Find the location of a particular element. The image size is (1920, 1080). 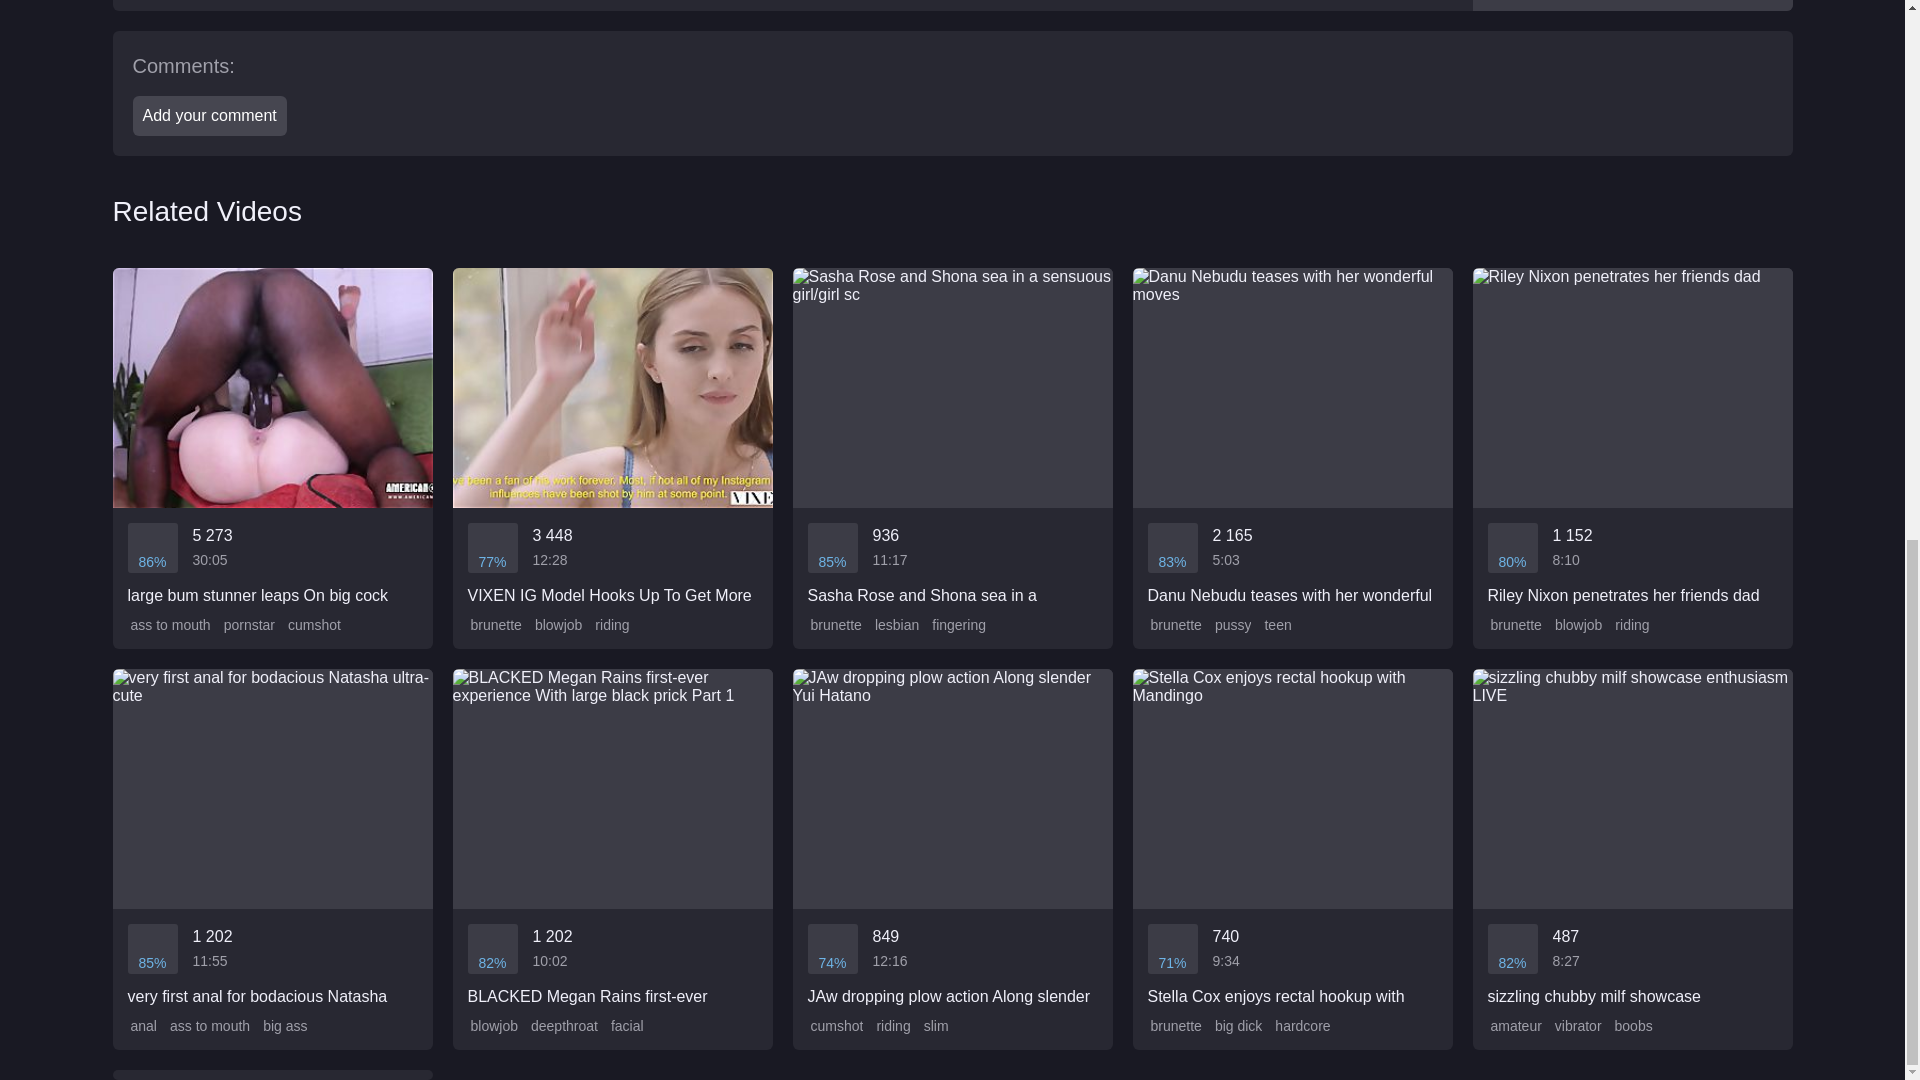

brunette is located at coordinates (1514, 625).